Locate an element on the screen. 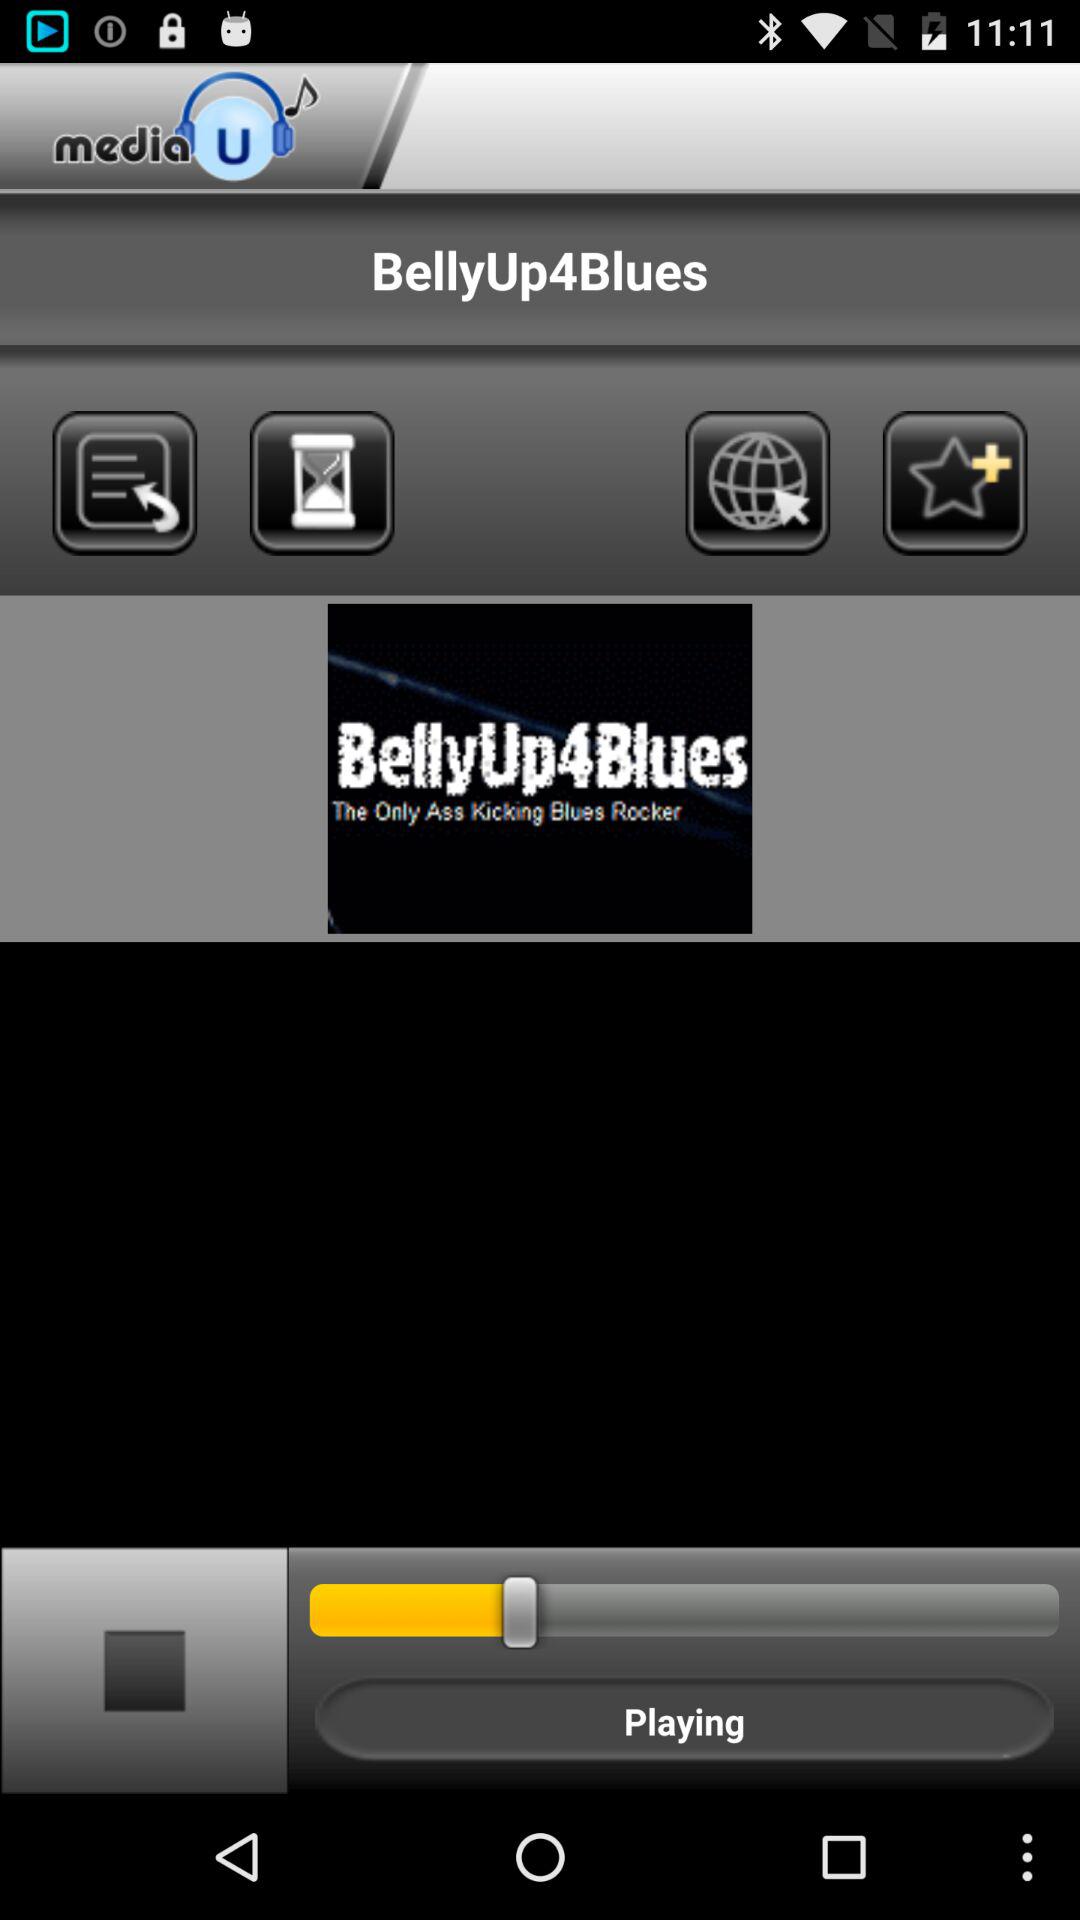  open/close menu is located at coordinates (124, 483).